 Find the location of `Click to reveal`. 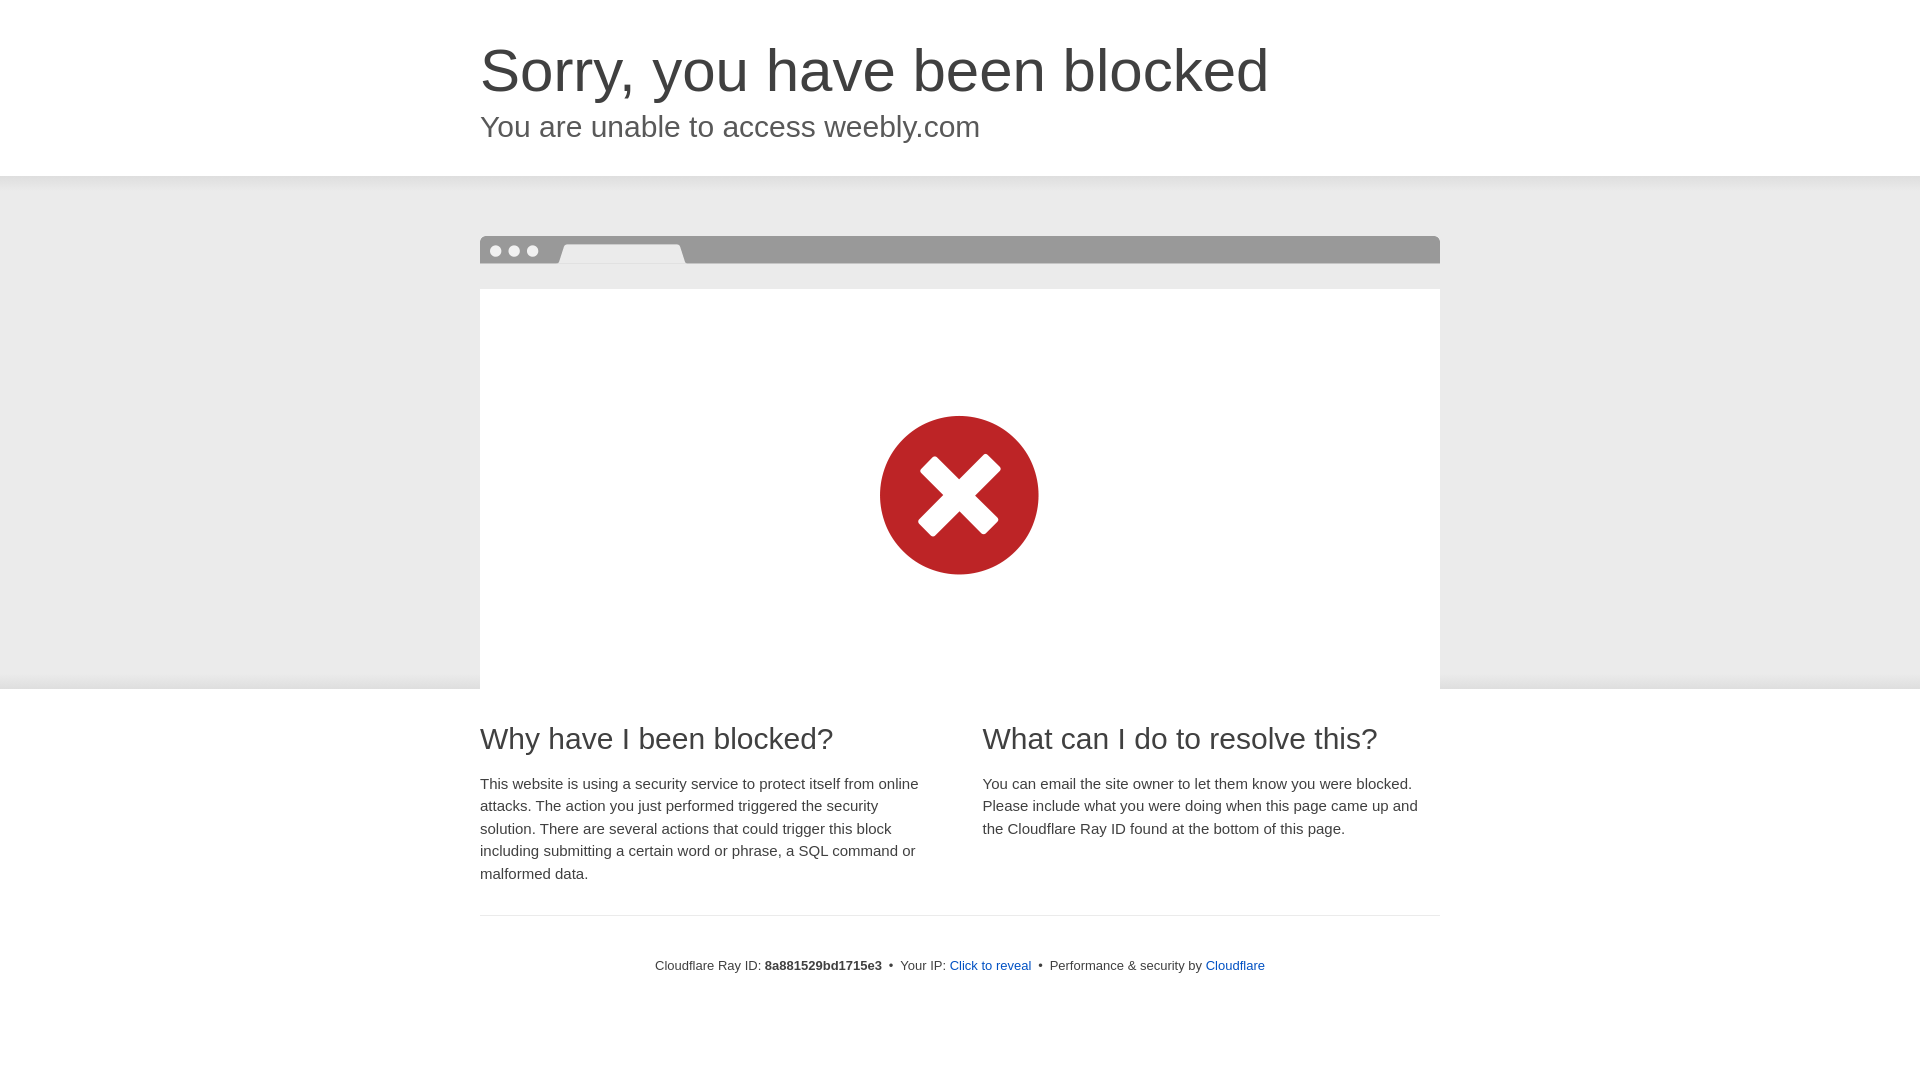

Click to reveal is located at coordinates (991, 966).